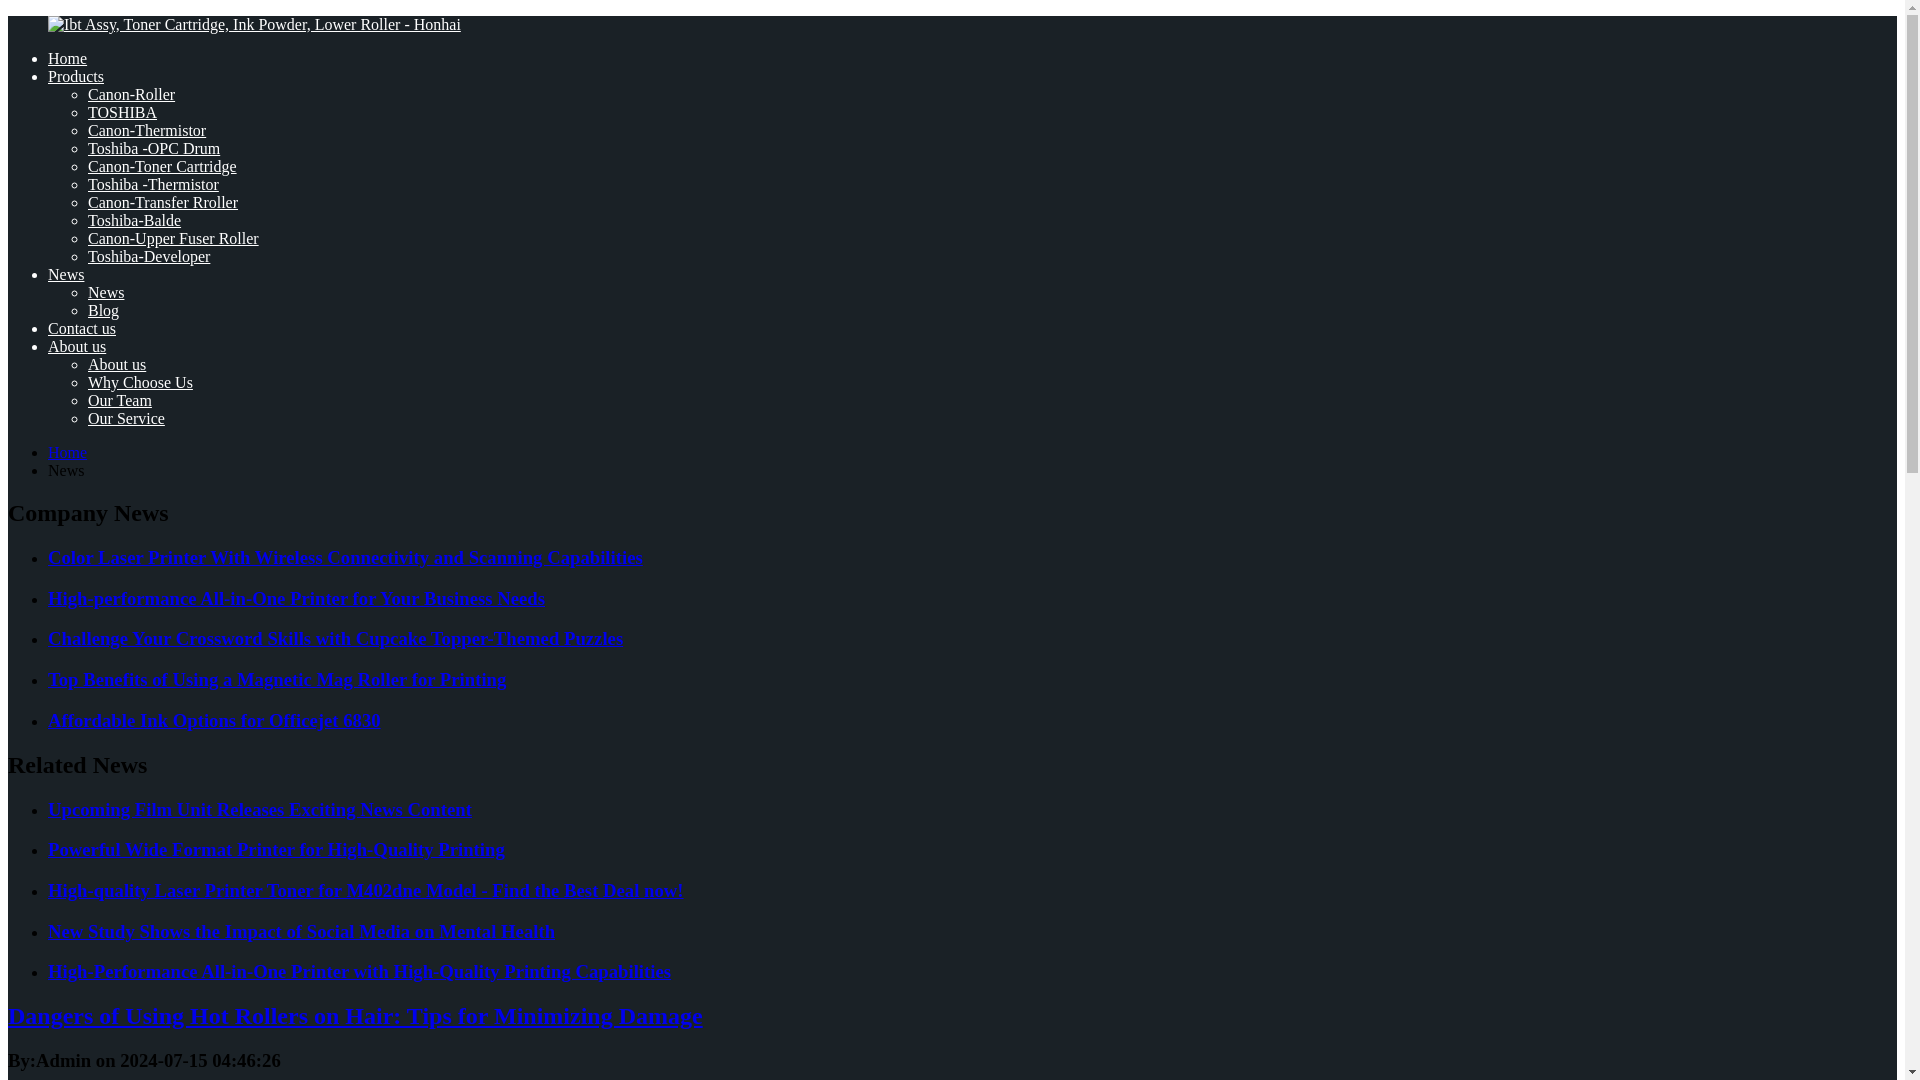 The height and width of the screenshot is (1080, 1920). Describe the element at coordinates (162, 166) in the screenshot. I see `Canon-Toner Cartridge` at that location.